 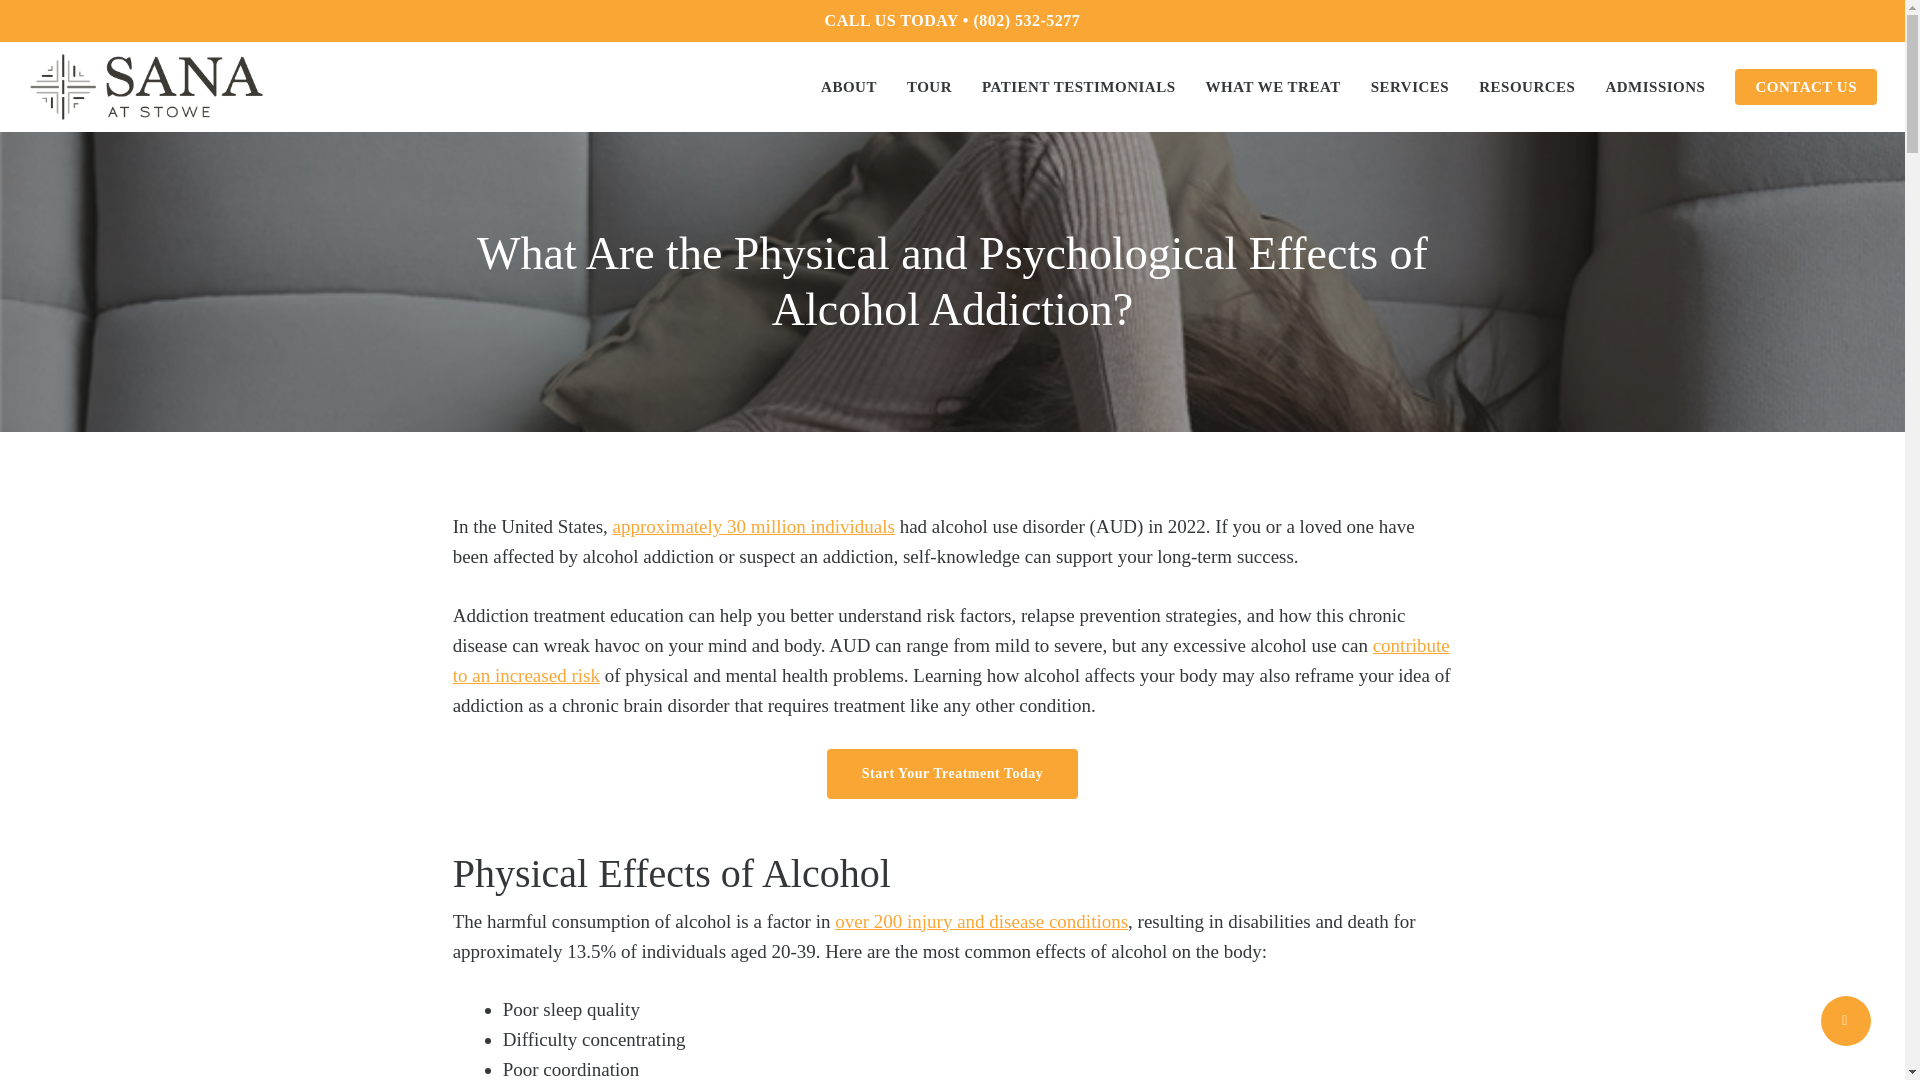 I want to click on PATIENT TESTIMONIALS, so click(x=1078, y=86).